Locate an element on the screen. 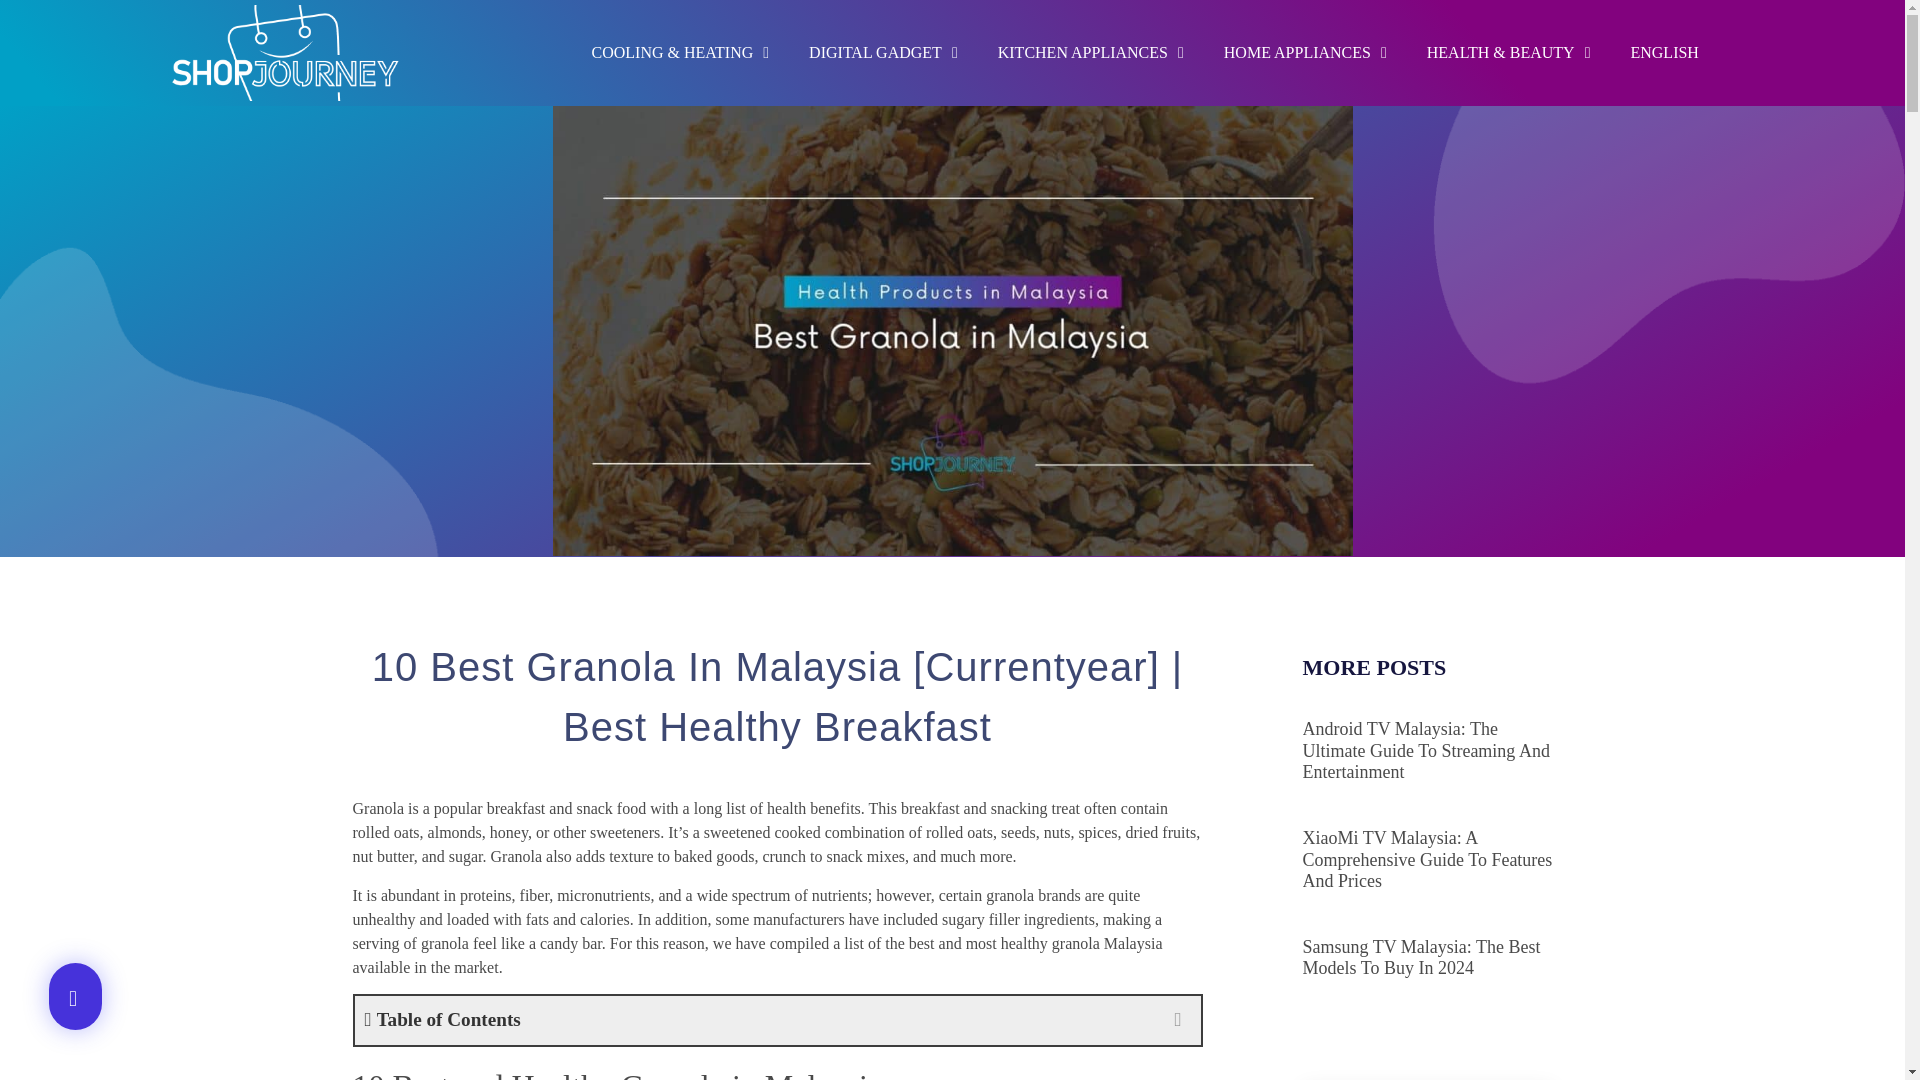 The image size is (1920, 1080). KITCHEN APPLIANCES is located at coordinates (1090, 52).